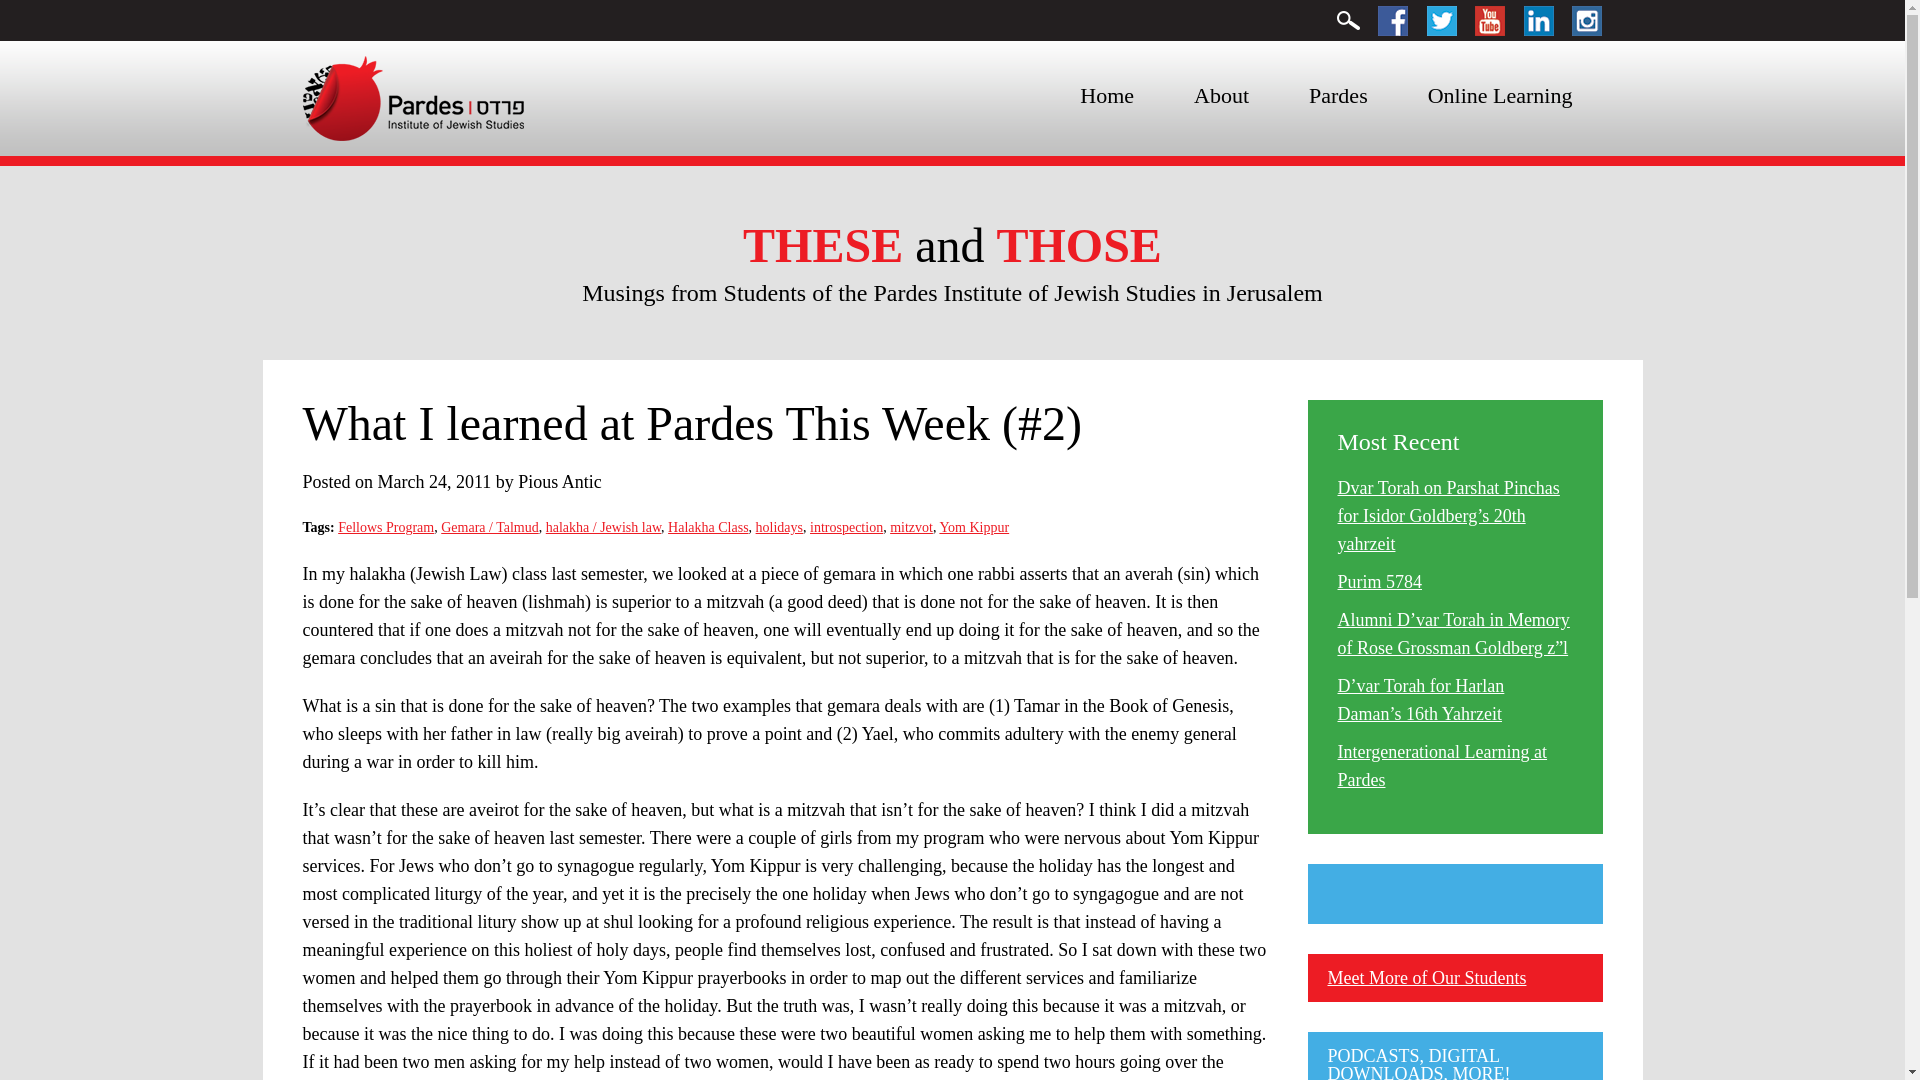 The image size is (1920, 1080). Describe the element at coordinates (1220, 96) in the screenshot. I see `About` at that location.